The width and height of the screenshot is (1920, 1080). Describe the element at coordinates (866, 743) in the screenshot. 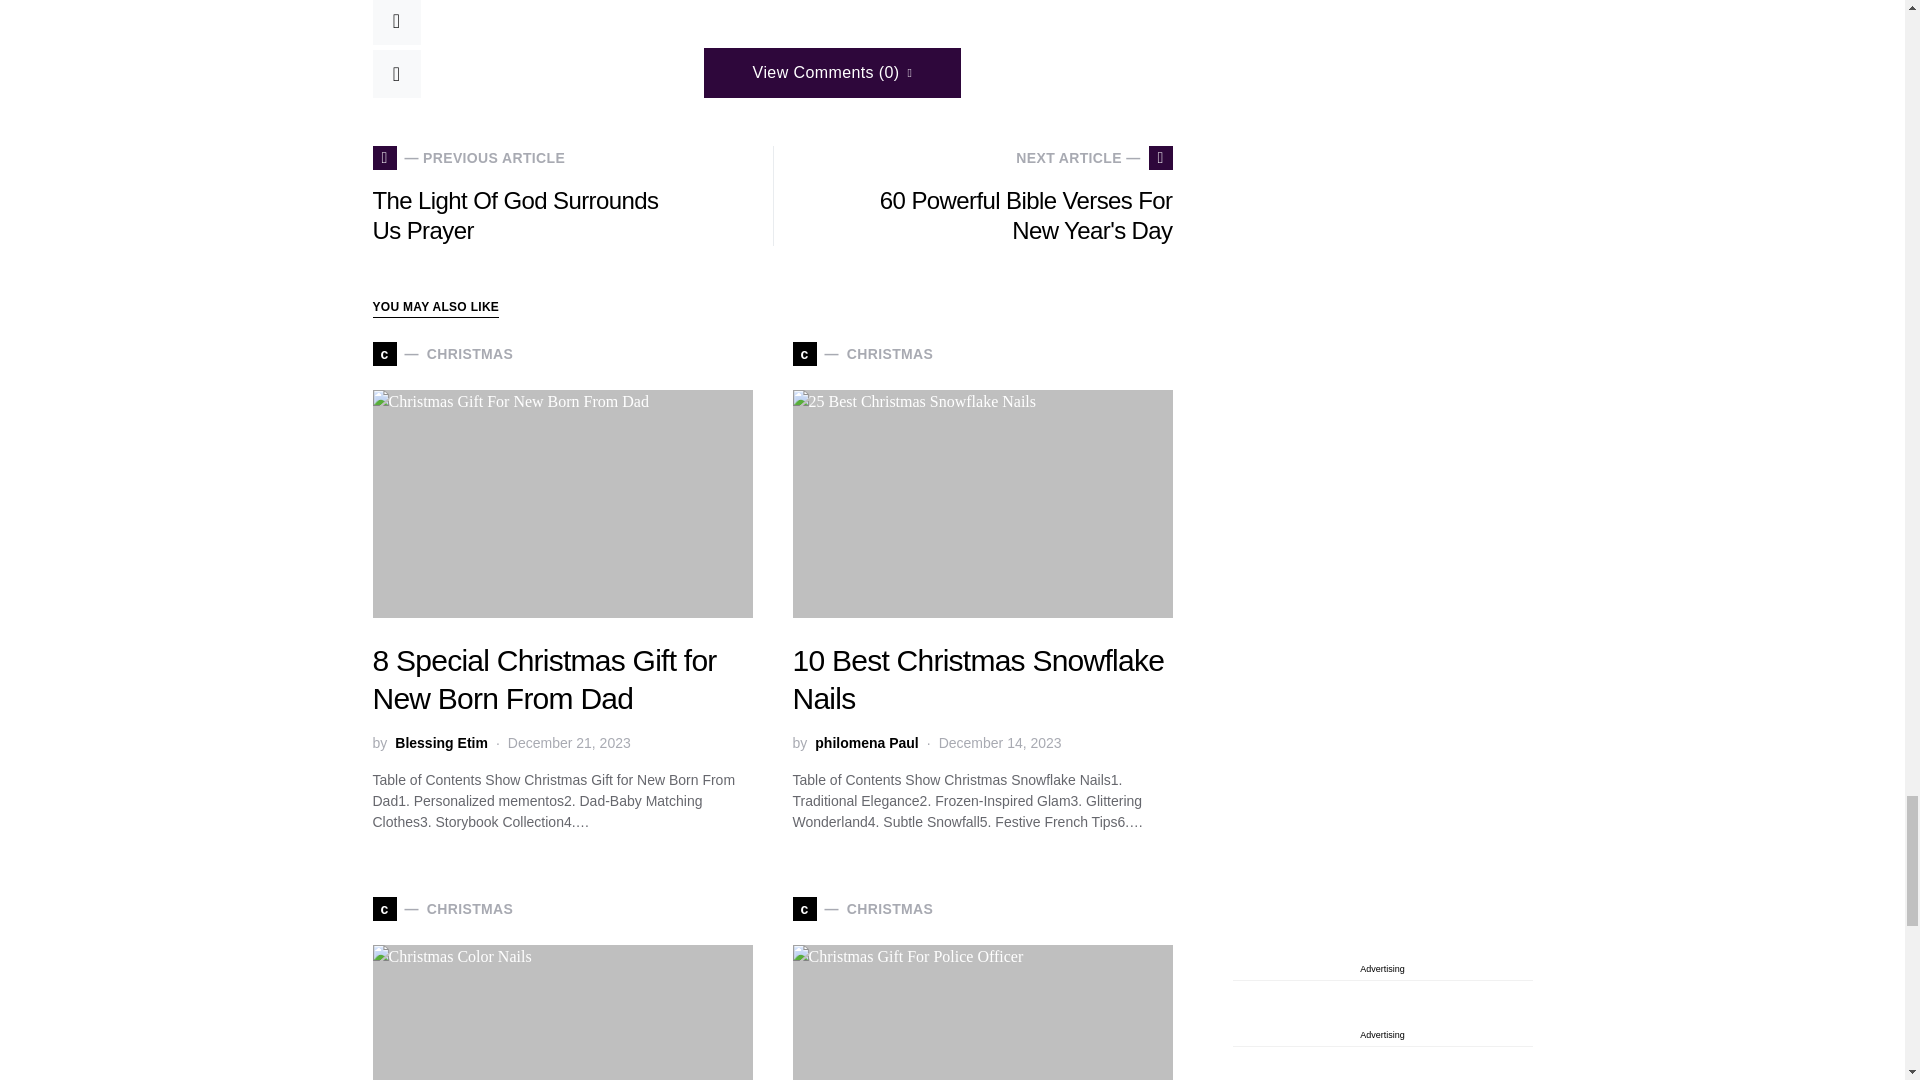

I see `View all posts by philomena Paul` at that location.